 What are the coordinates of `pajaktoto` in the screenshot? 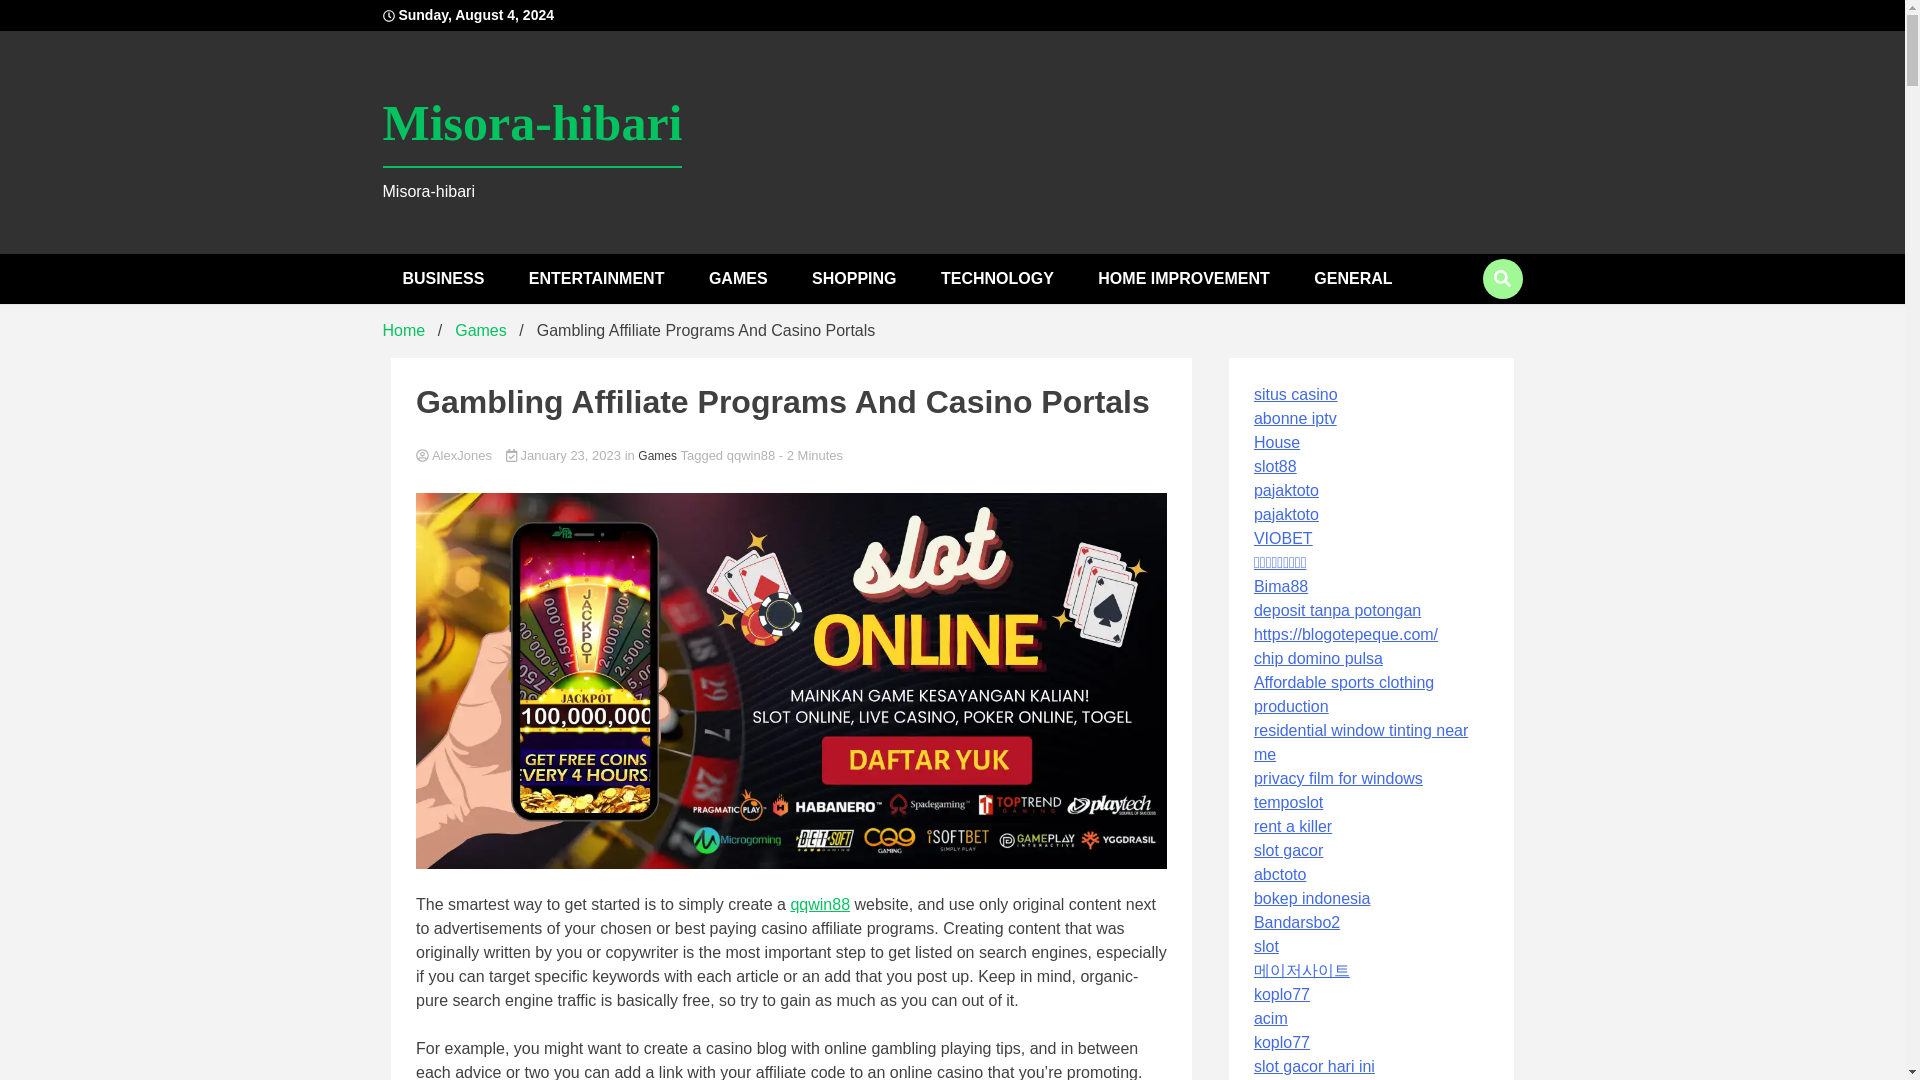 It's located at (1286, 490).